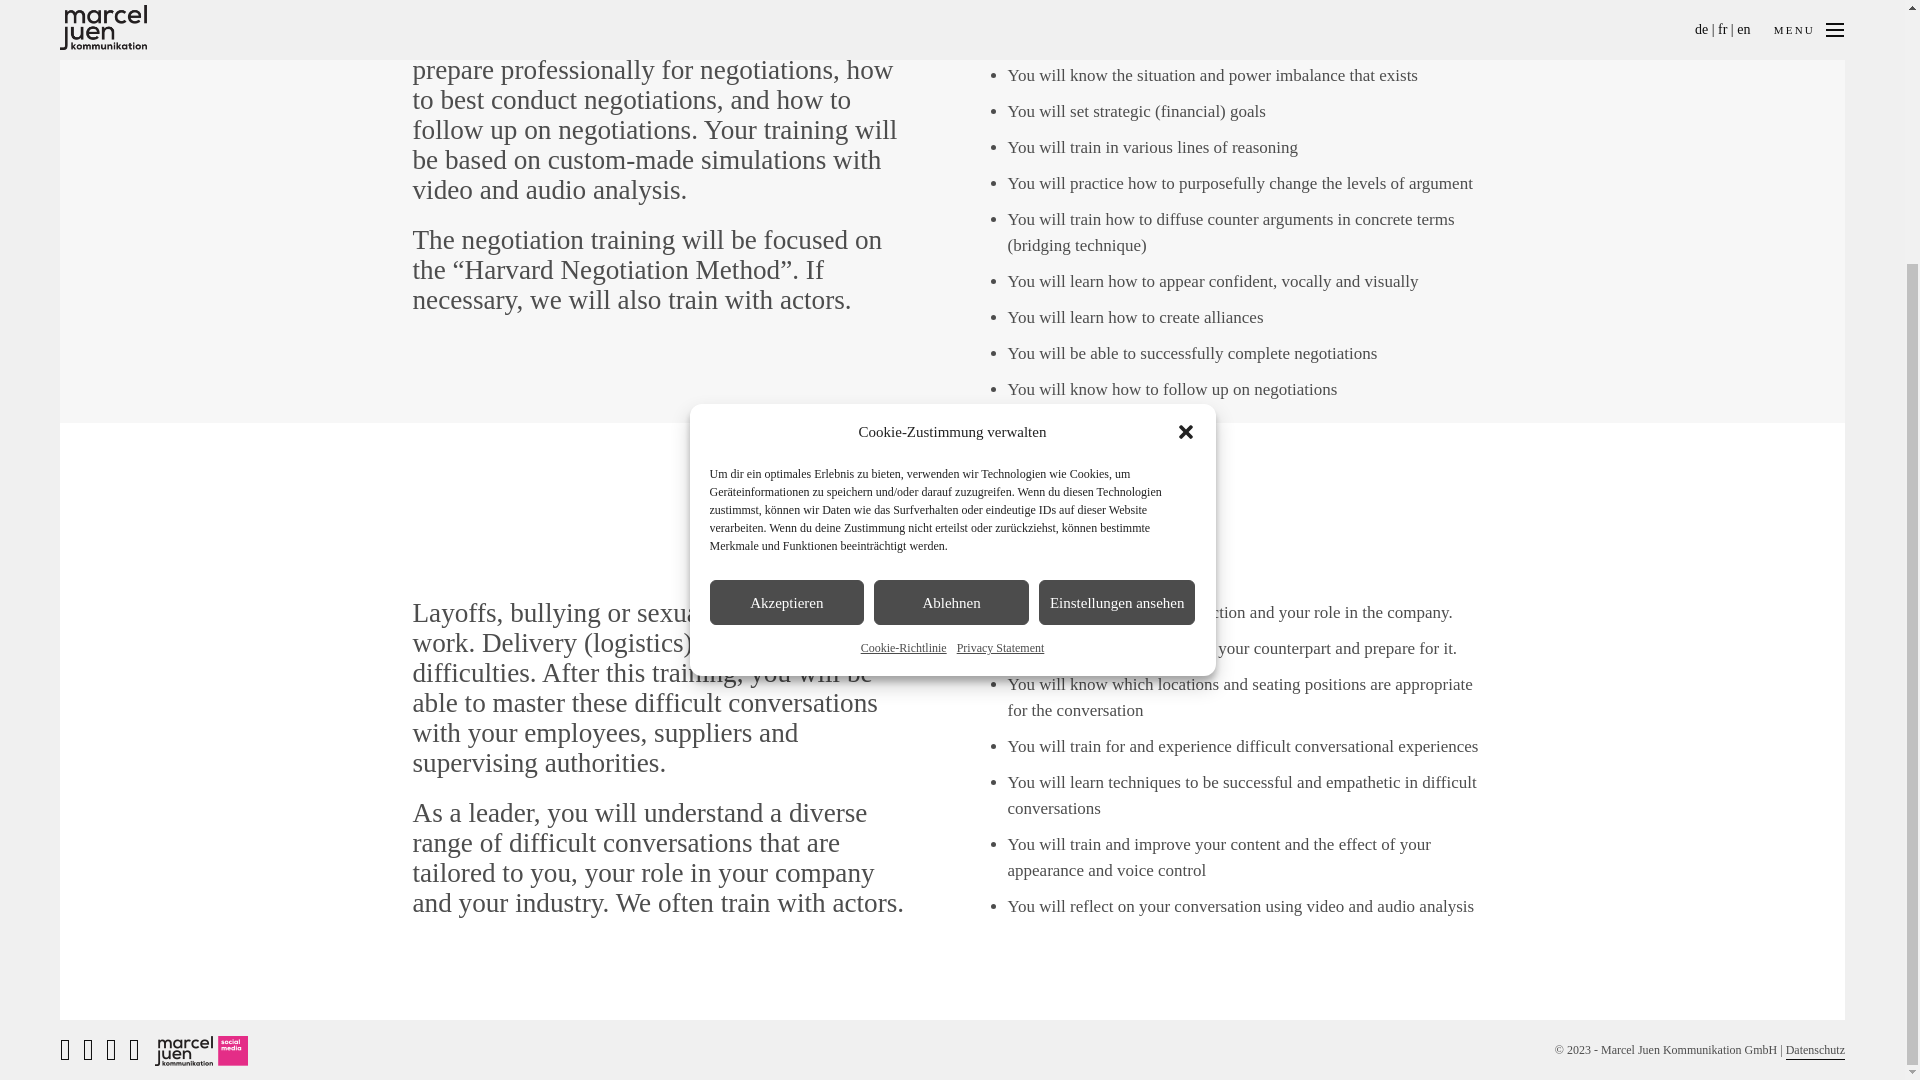  Describe the element at coordinates (201, 714) in the screenshot. I see `marcel juen kommunikation socialmedia` at that location.